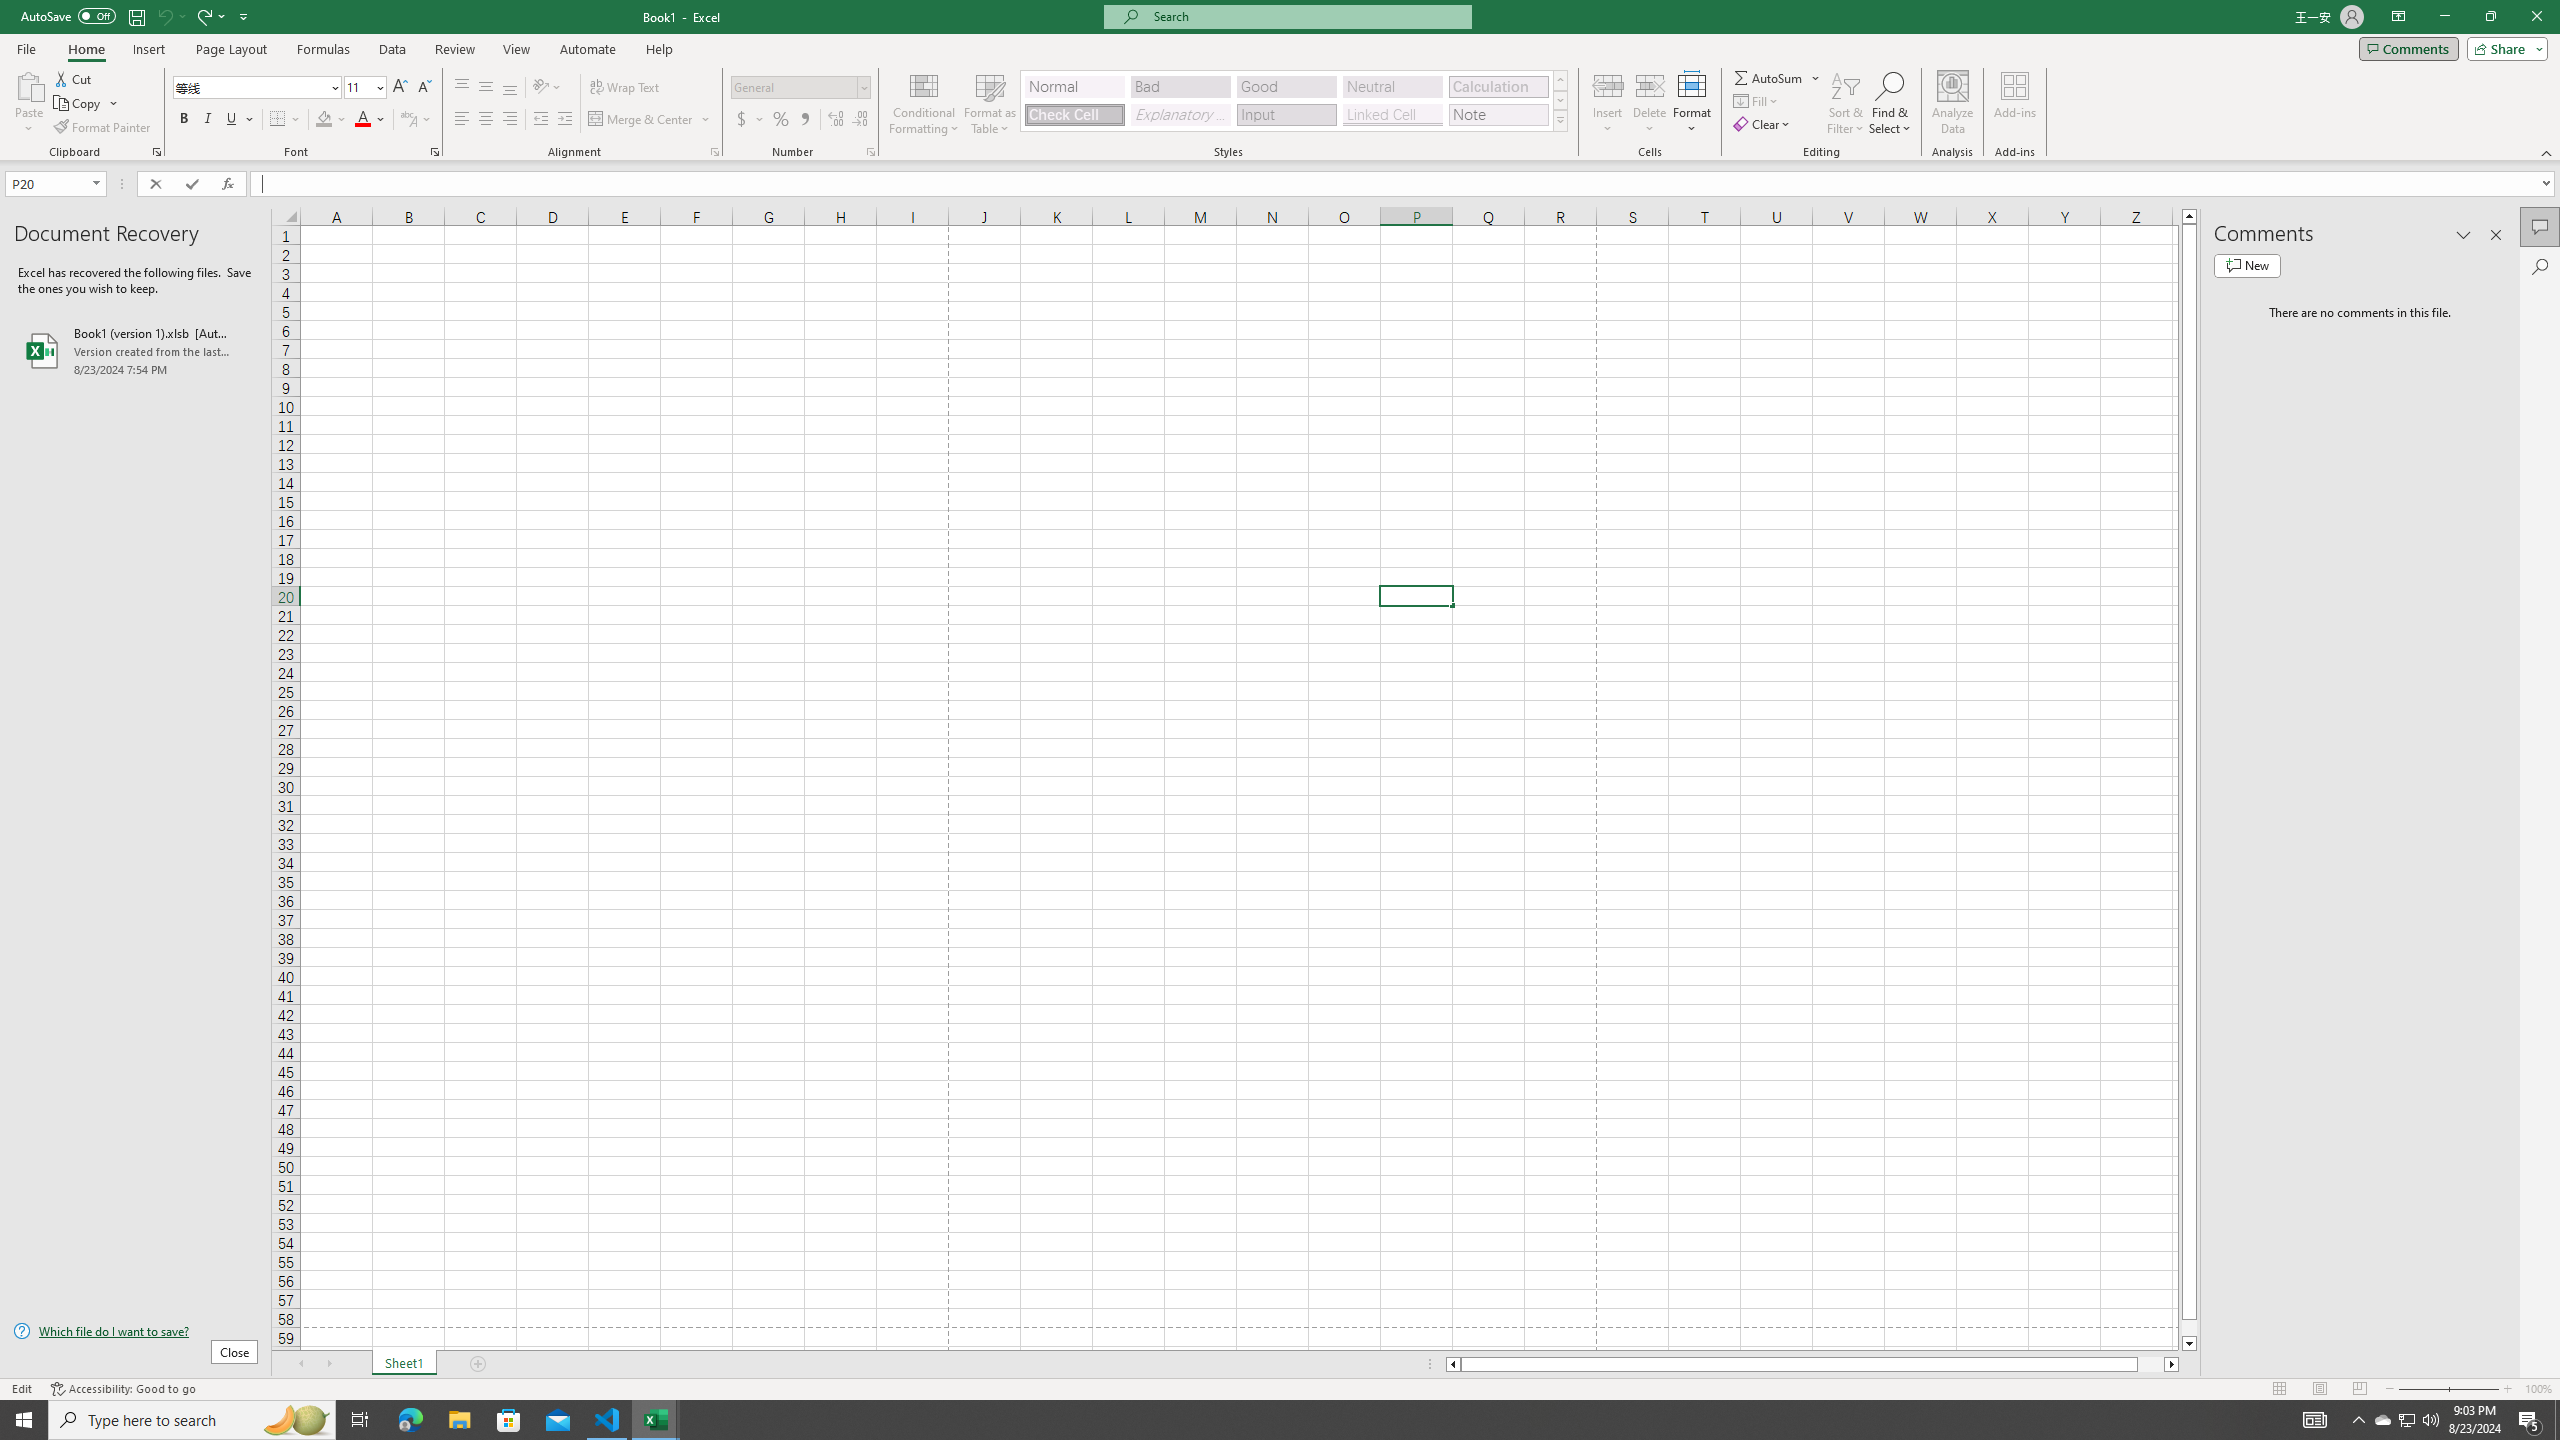 The image size is (2560, 1440). Describe the element at coordinates (1890, 103) in the screenshot. I see `Find & Select` at that location.